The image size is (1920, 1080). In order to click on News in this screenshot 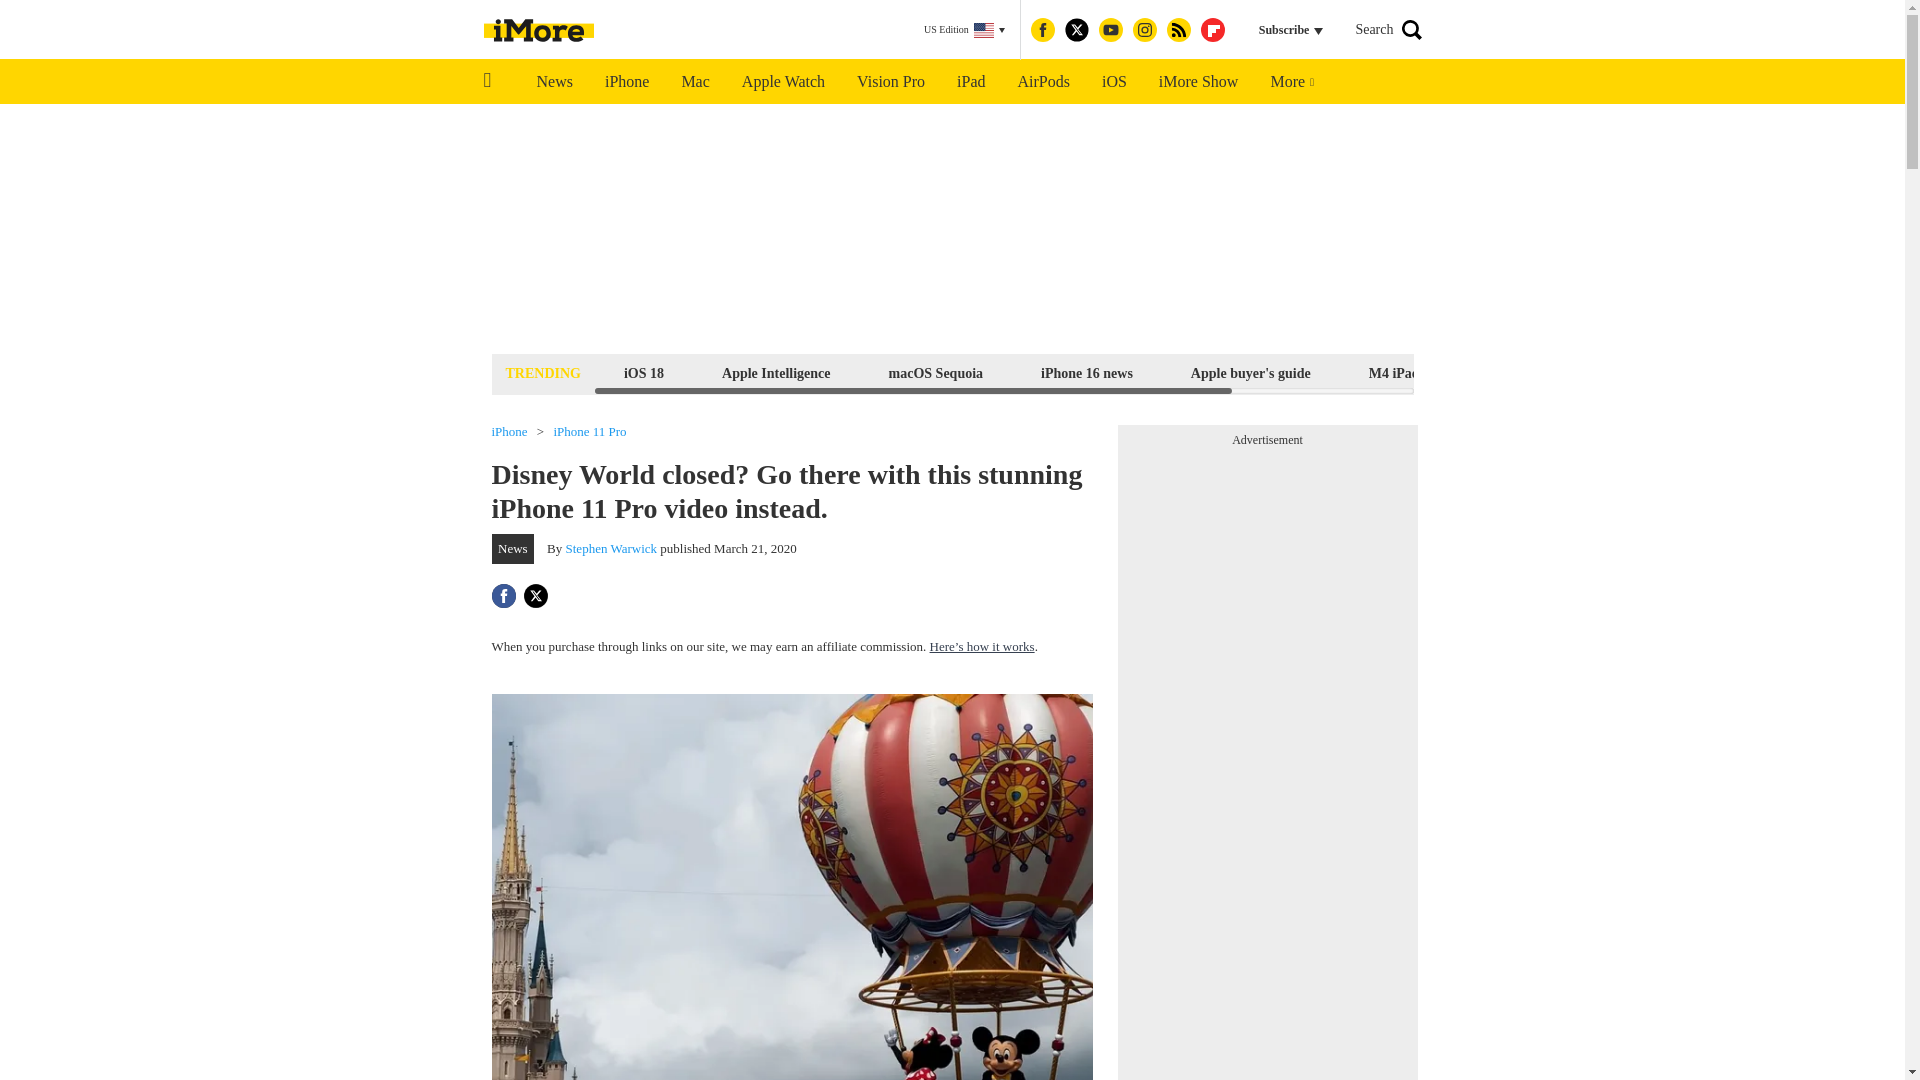, I will do `click(554, 82)`.